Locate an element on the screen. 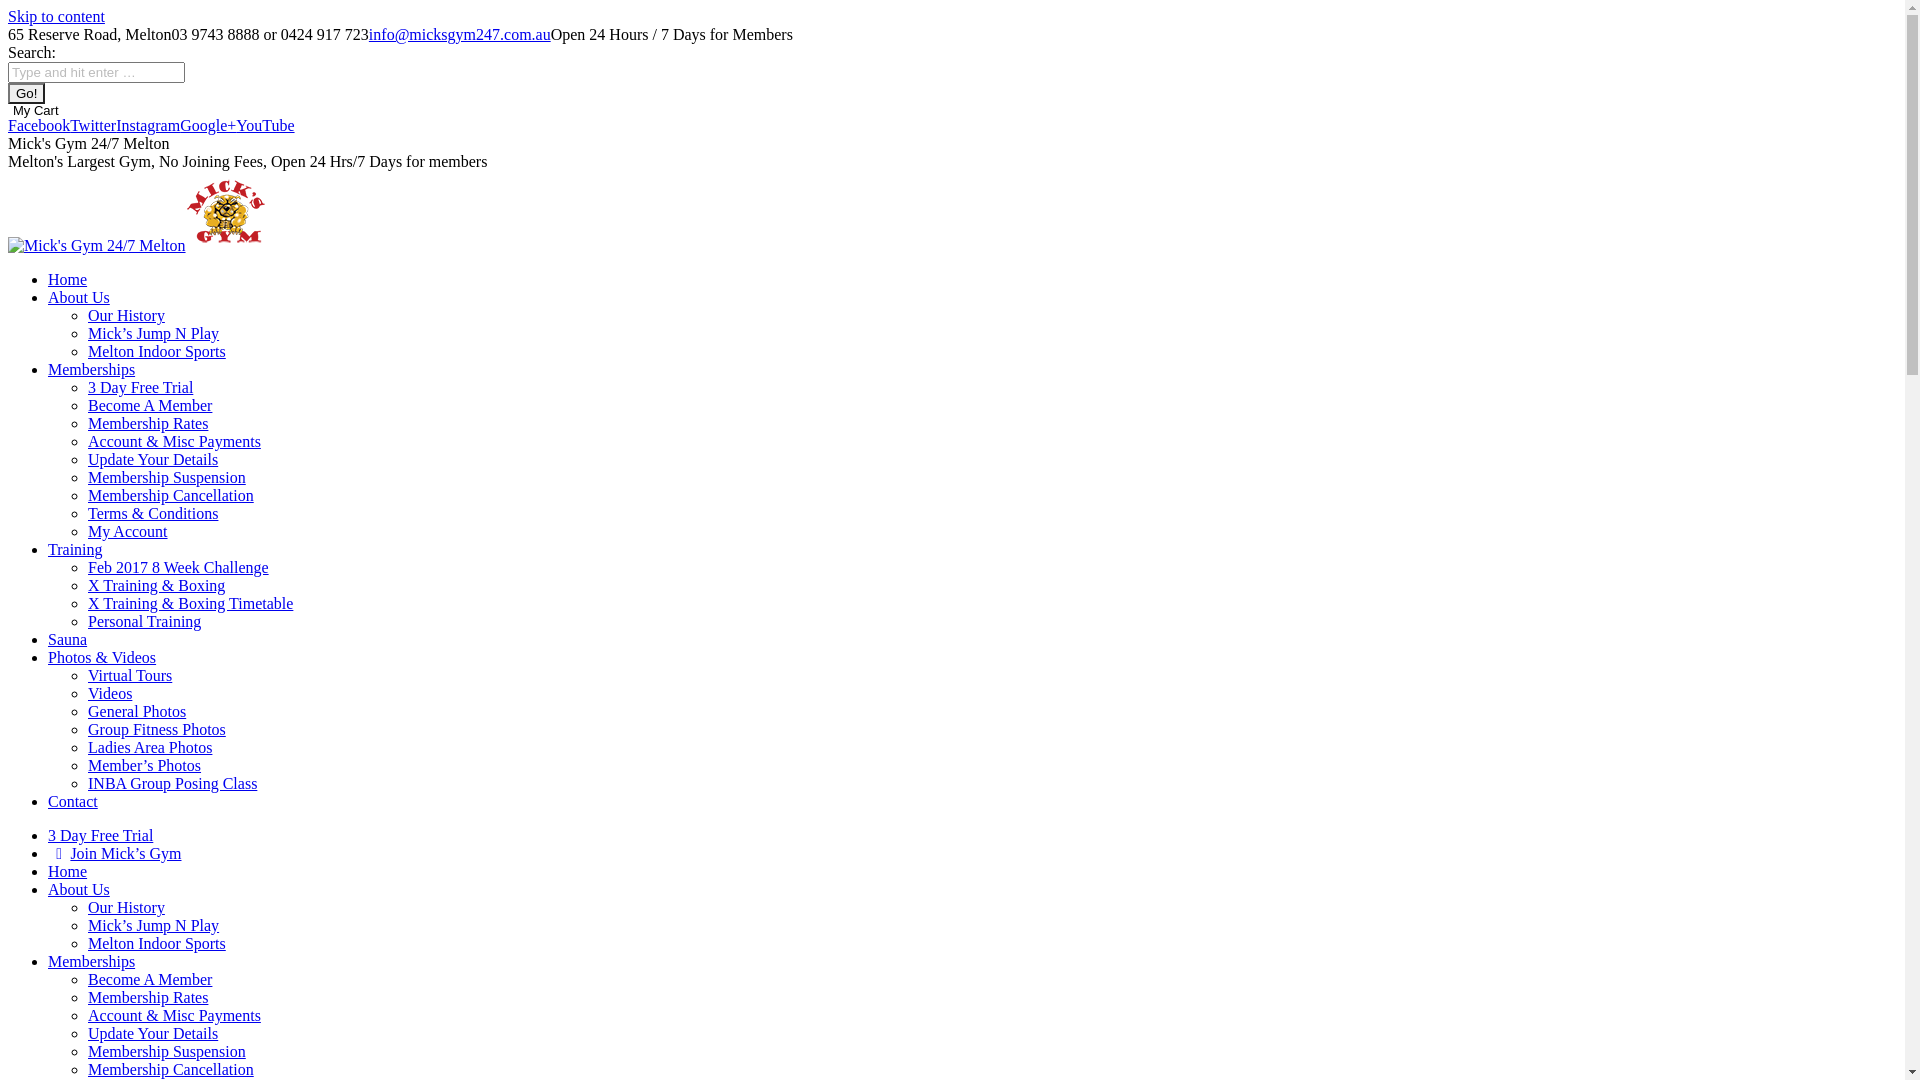 The image size is (1920, 1080). Facebook is located at coordinates (39, 126).